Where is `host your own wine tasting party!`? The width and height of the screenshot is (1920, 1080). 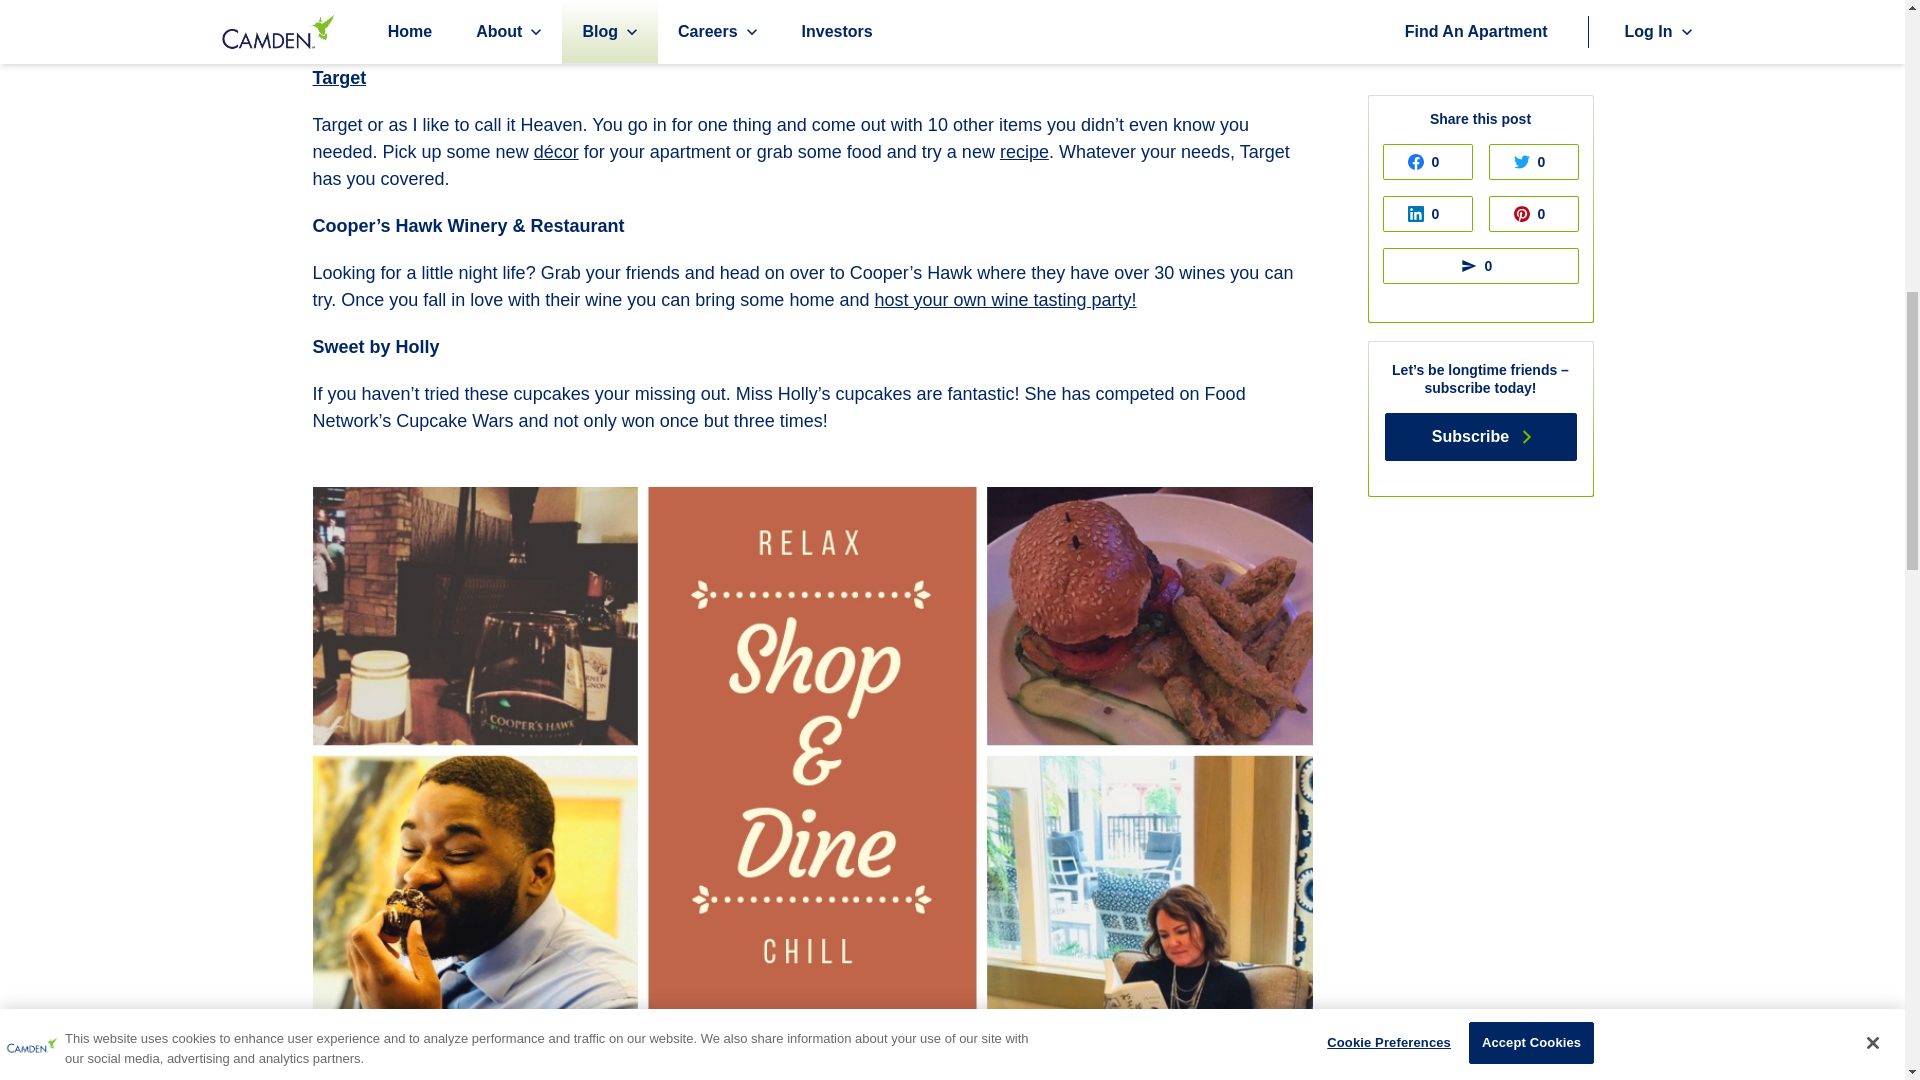
host your own wine tasting party! is located at coordinates (1004, 300).